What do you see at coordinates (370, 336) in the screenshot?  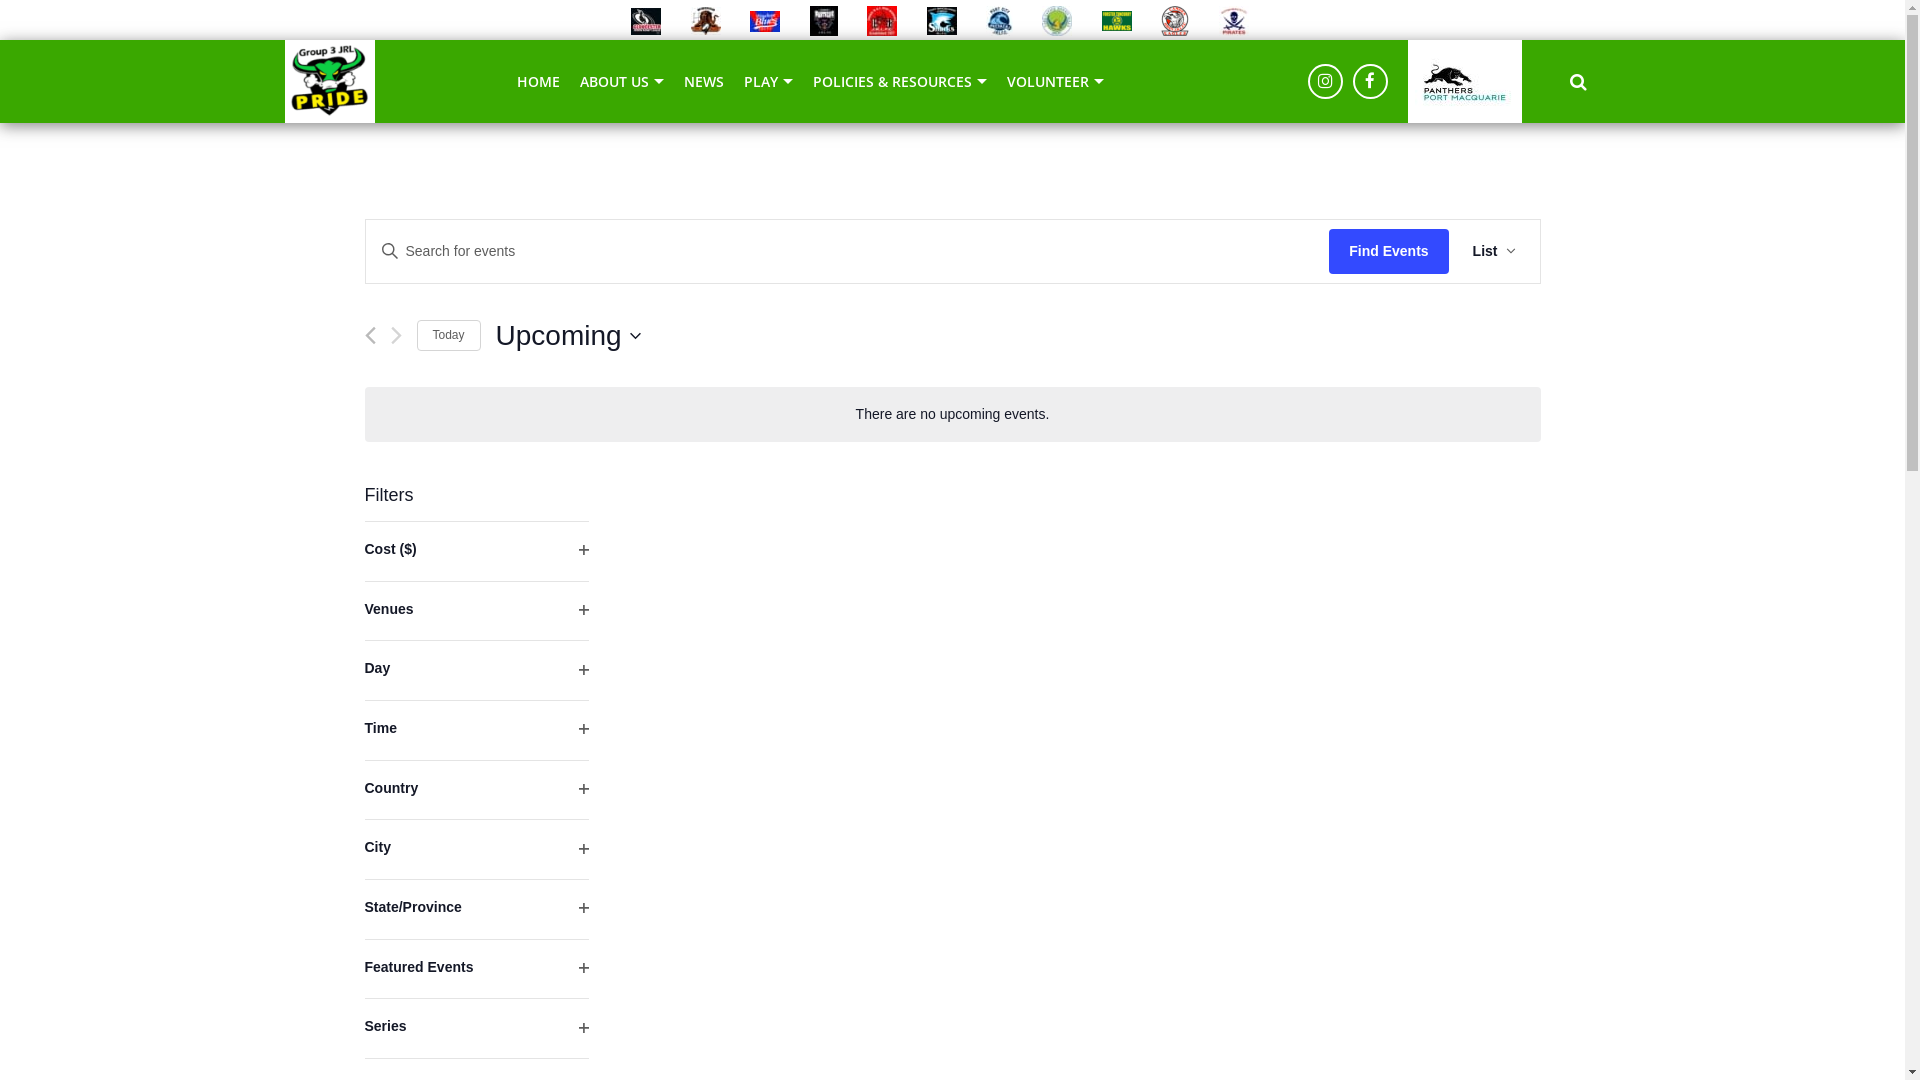 I see `Previous Events` at bounding box center [370, 336].